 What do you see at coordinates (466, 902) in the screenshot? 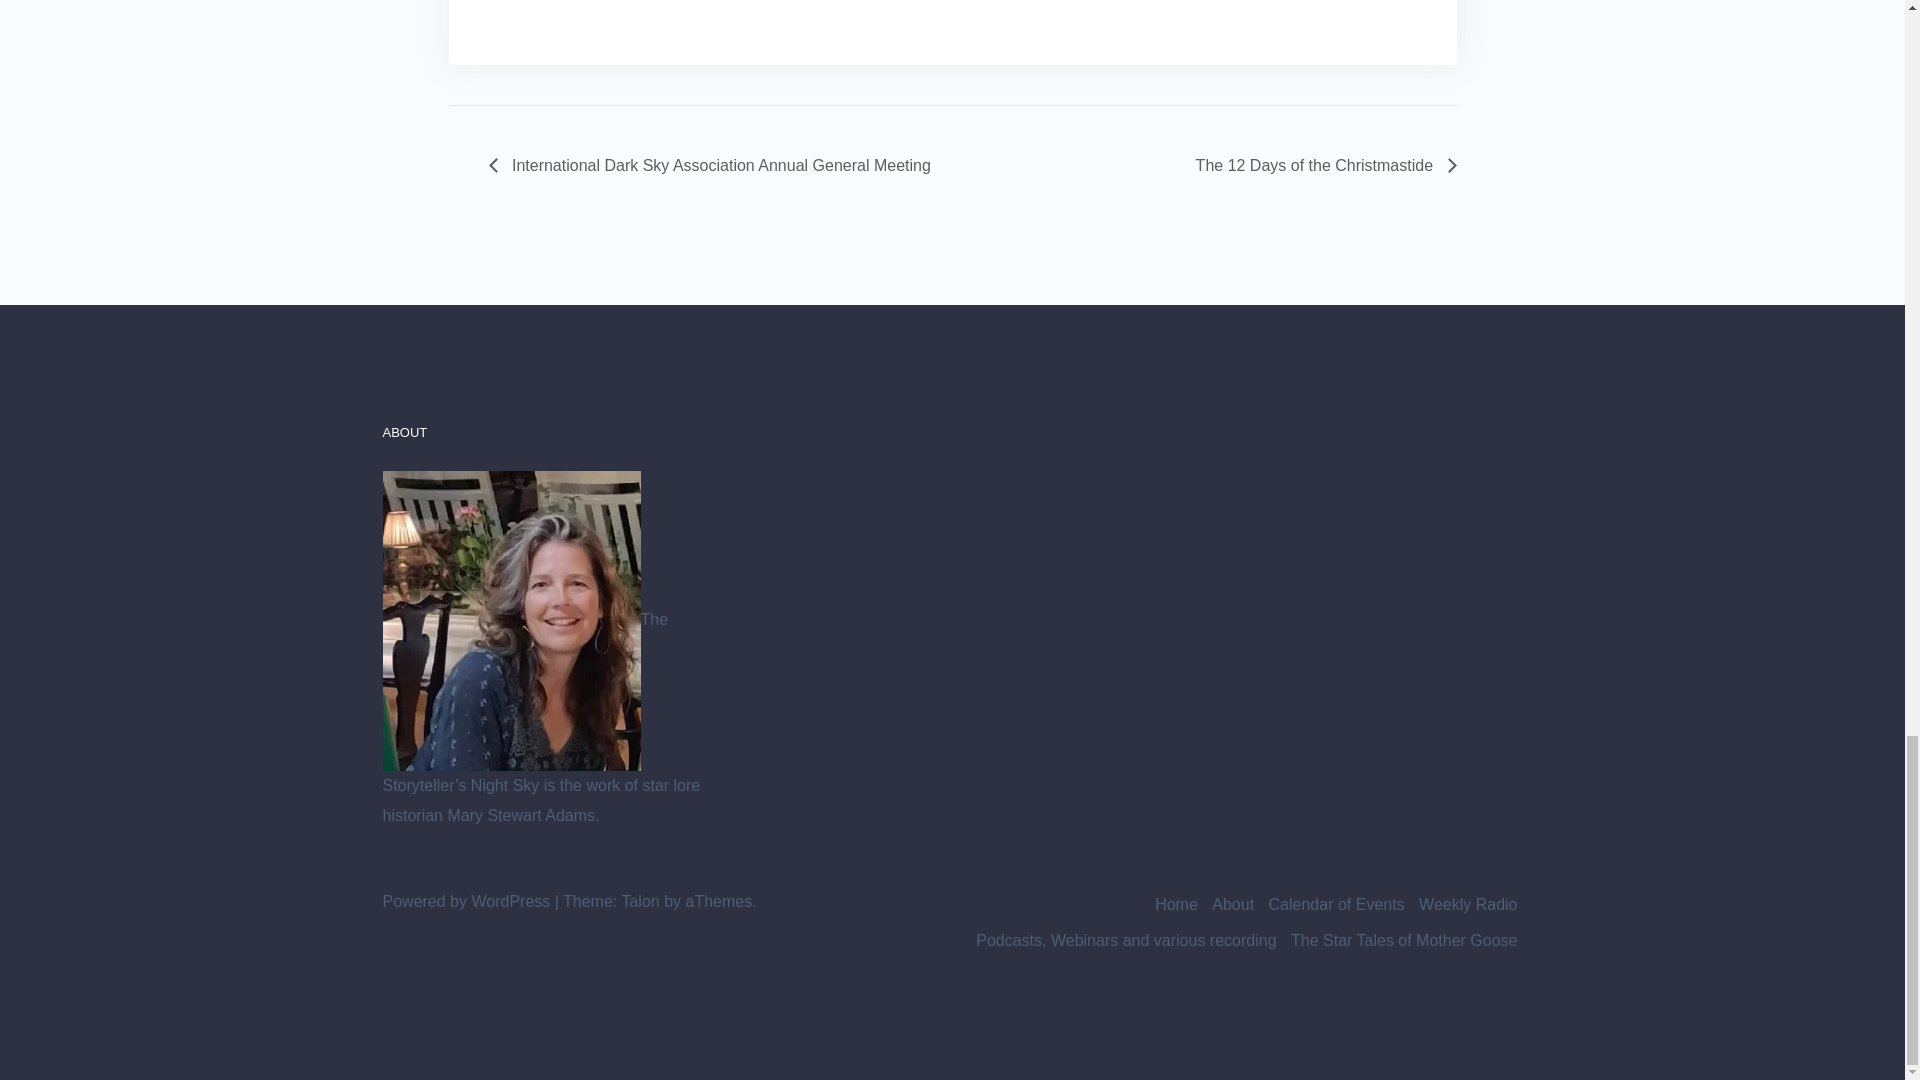
I see `Powered by WordPress` at bounding box center [466, 902].